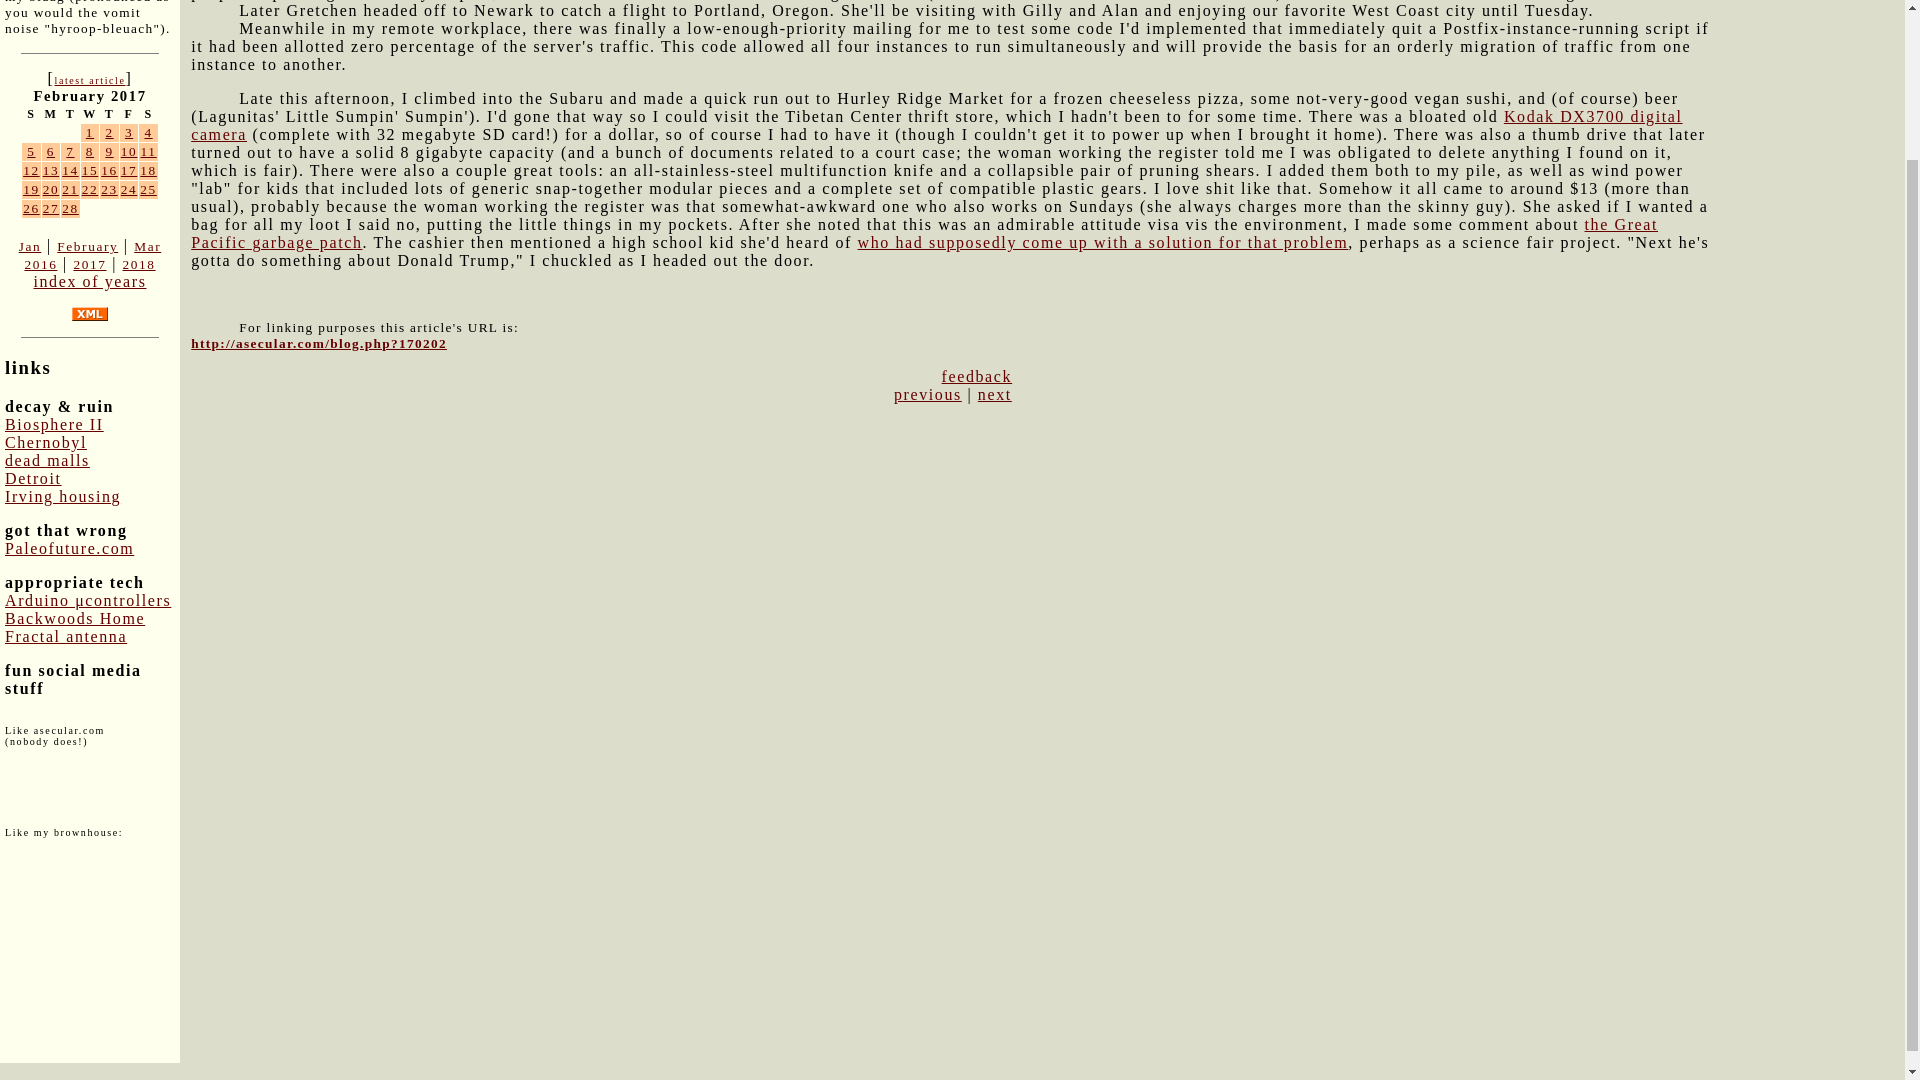  Describe the element at coordinates (50, 189) in the screenshot. I see `20` at that location.